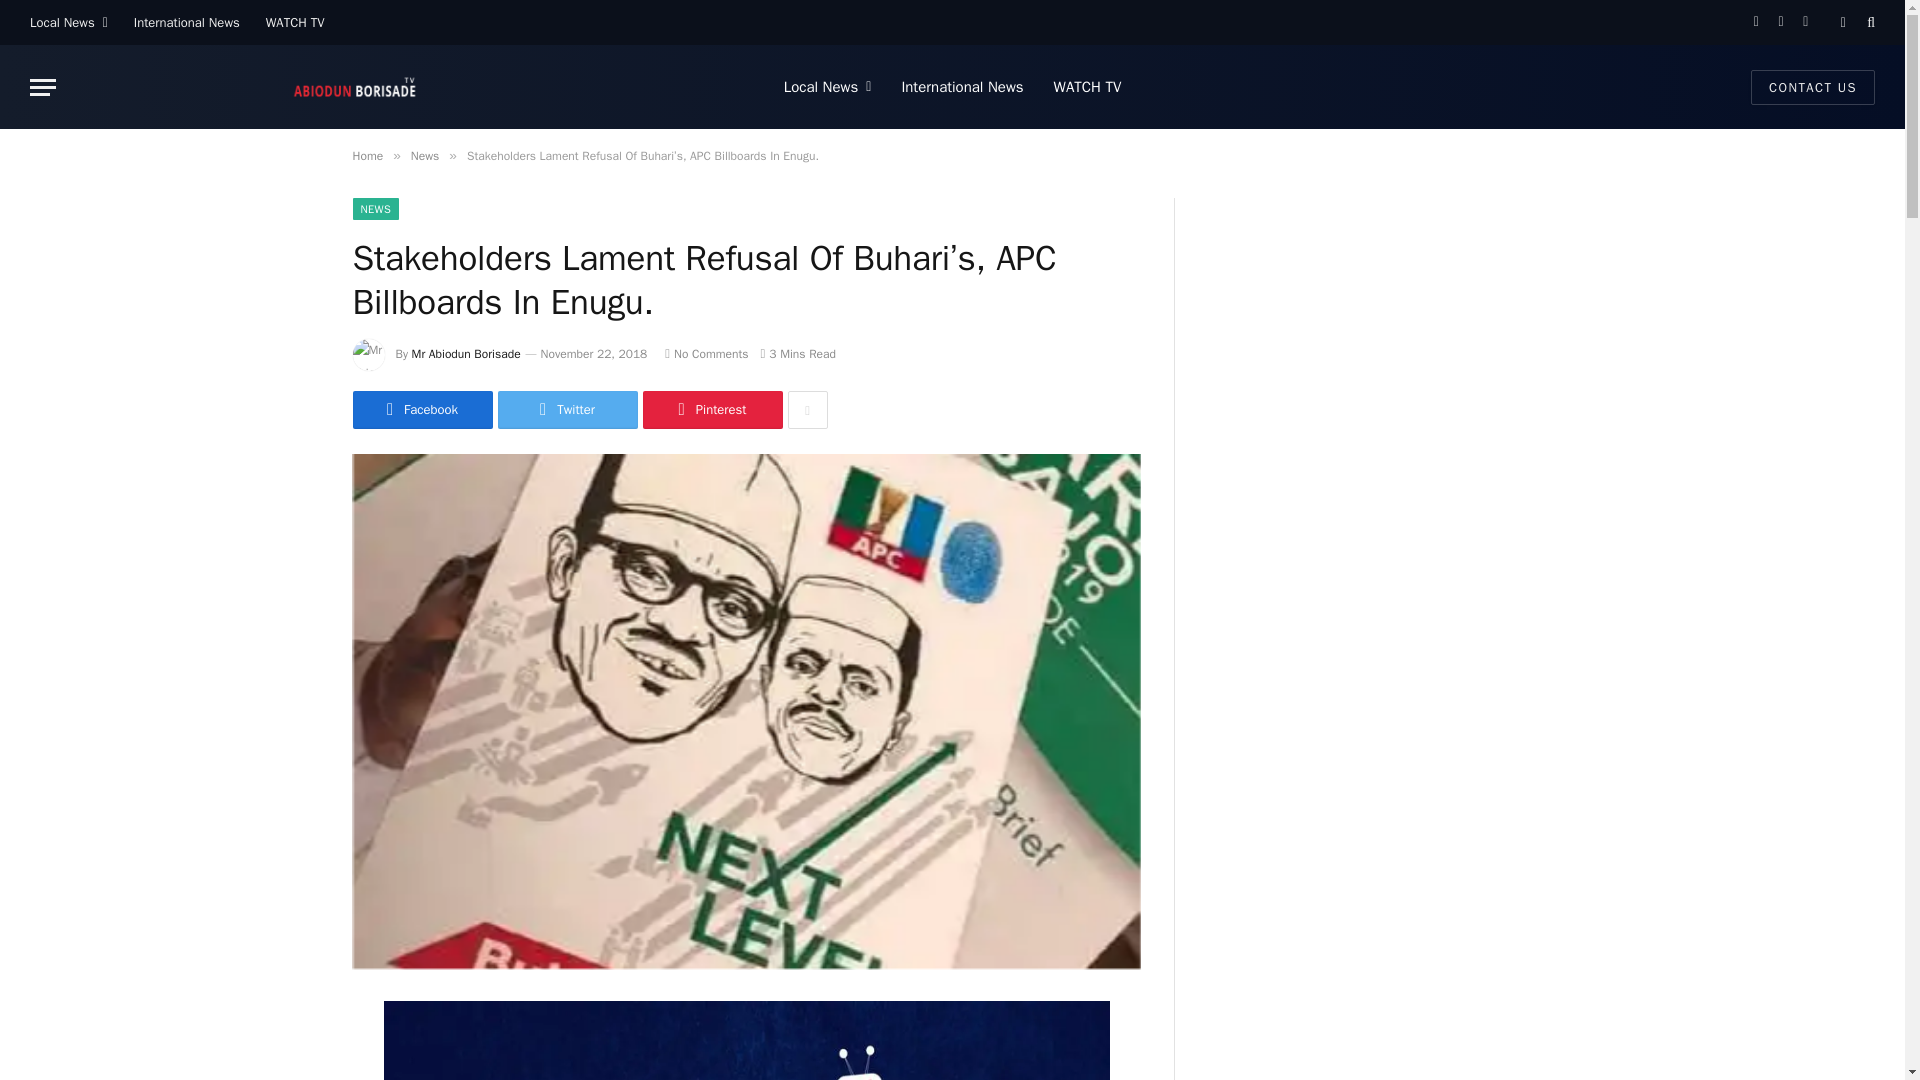 This screenshot has height=1080, width=1920. I want to click on News, so click(424, 156).